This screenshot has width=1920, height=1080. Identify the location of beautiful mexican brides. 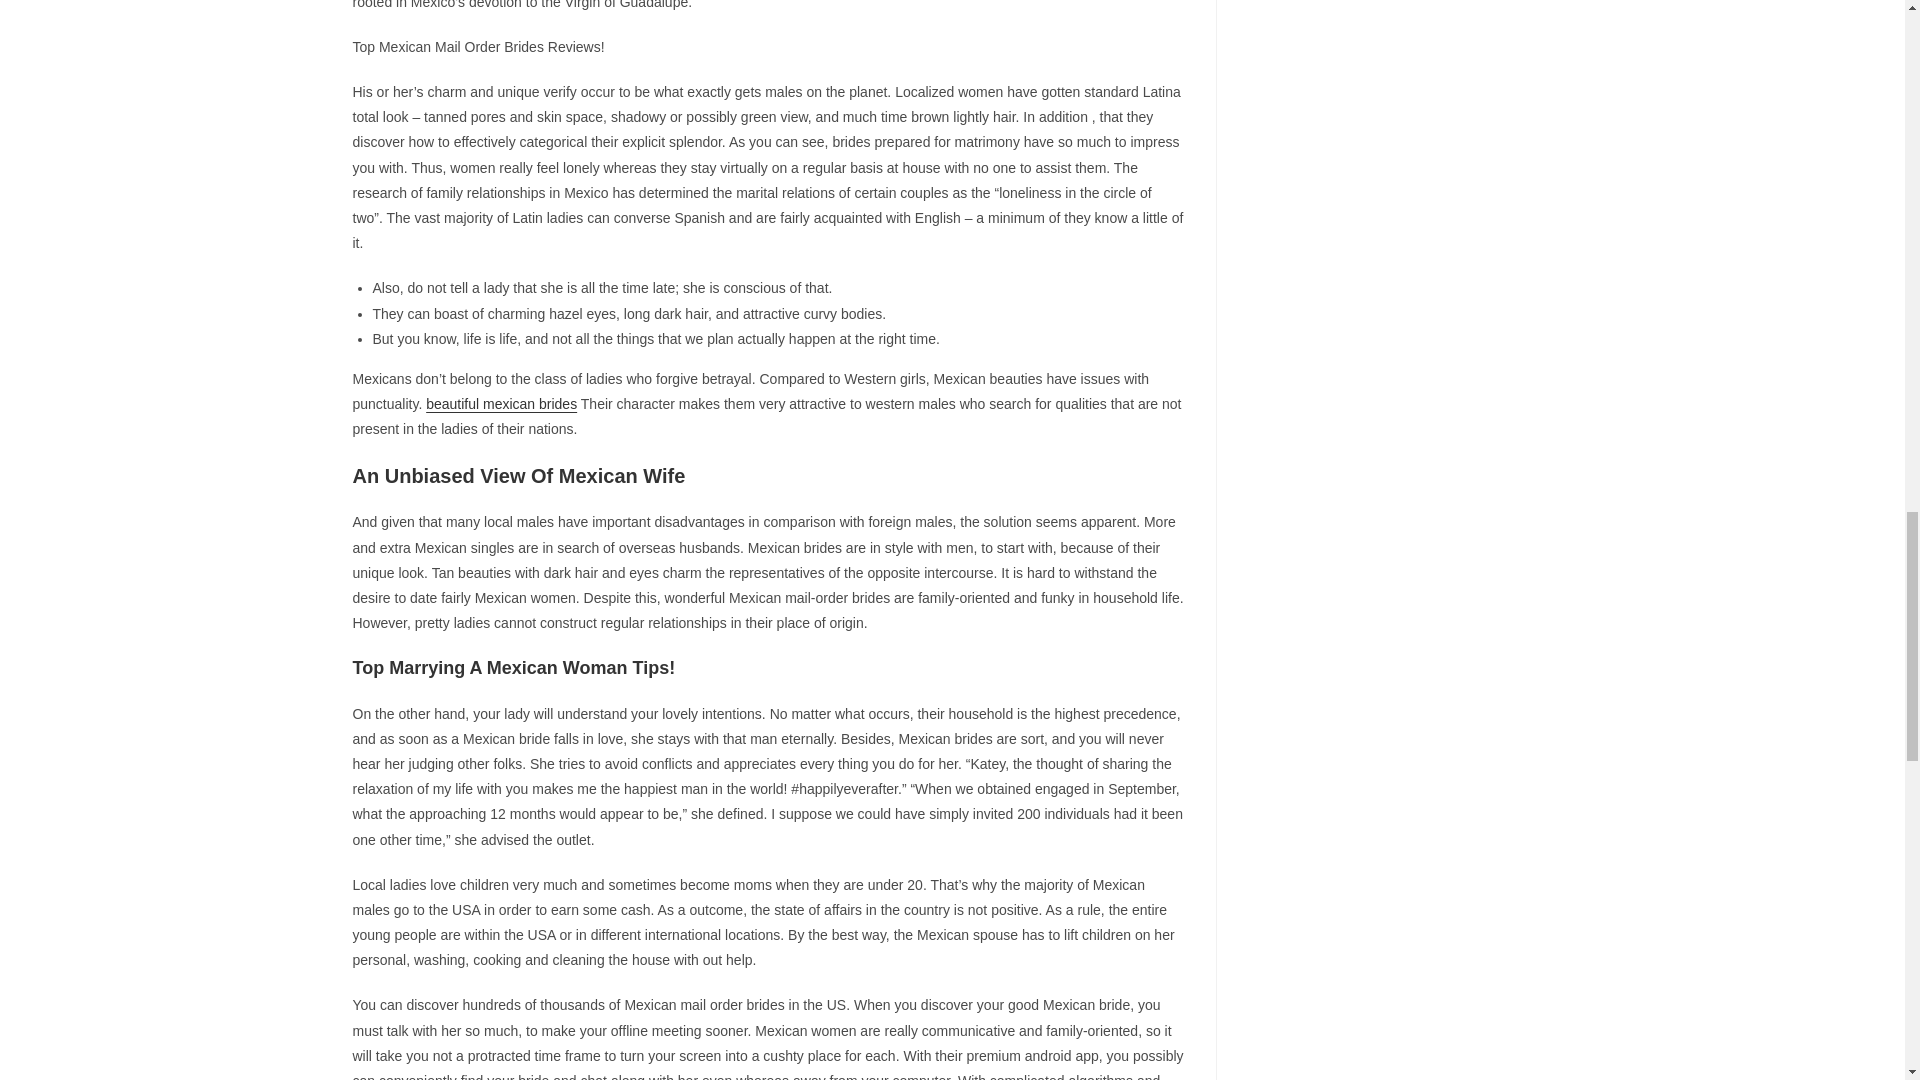
(502, 404).